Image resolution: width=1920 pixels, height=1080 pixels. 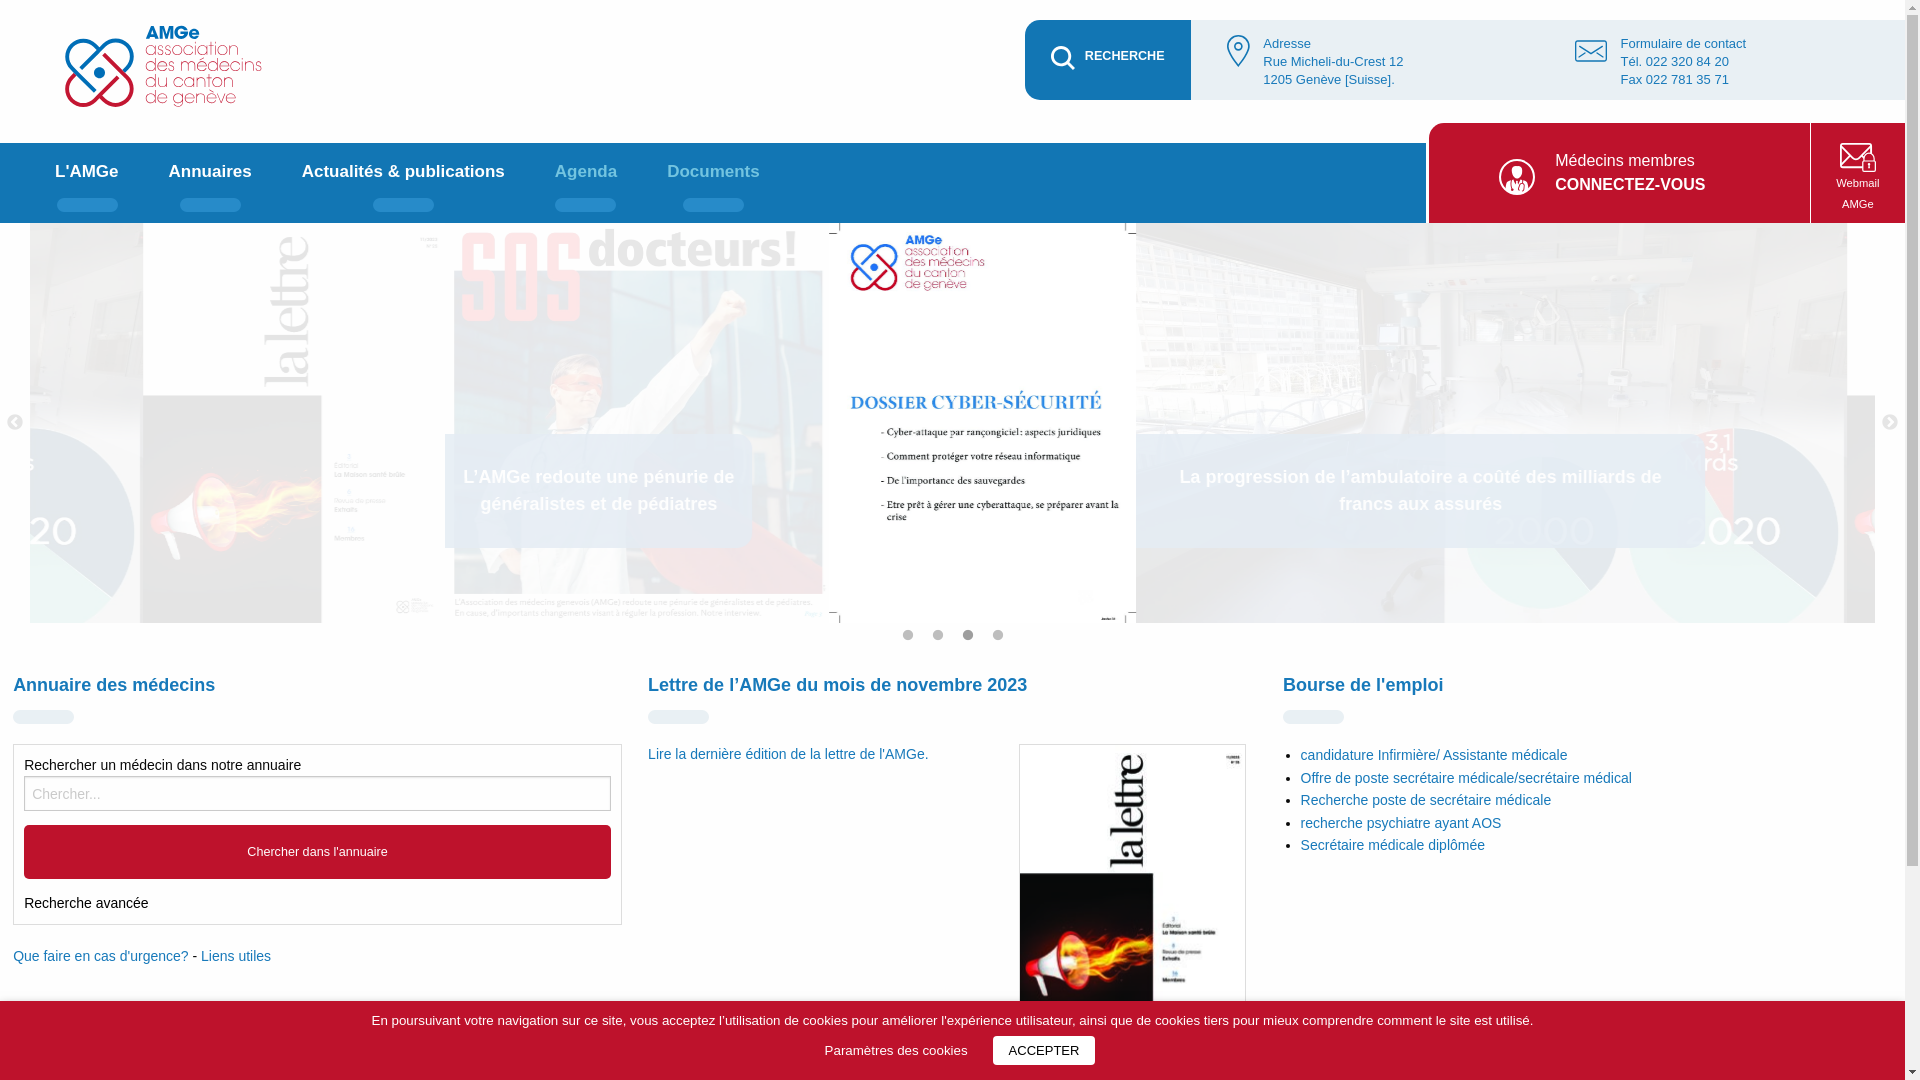 I want to click on Que faire en cas d'urgence?, so click(x=100, y=956).